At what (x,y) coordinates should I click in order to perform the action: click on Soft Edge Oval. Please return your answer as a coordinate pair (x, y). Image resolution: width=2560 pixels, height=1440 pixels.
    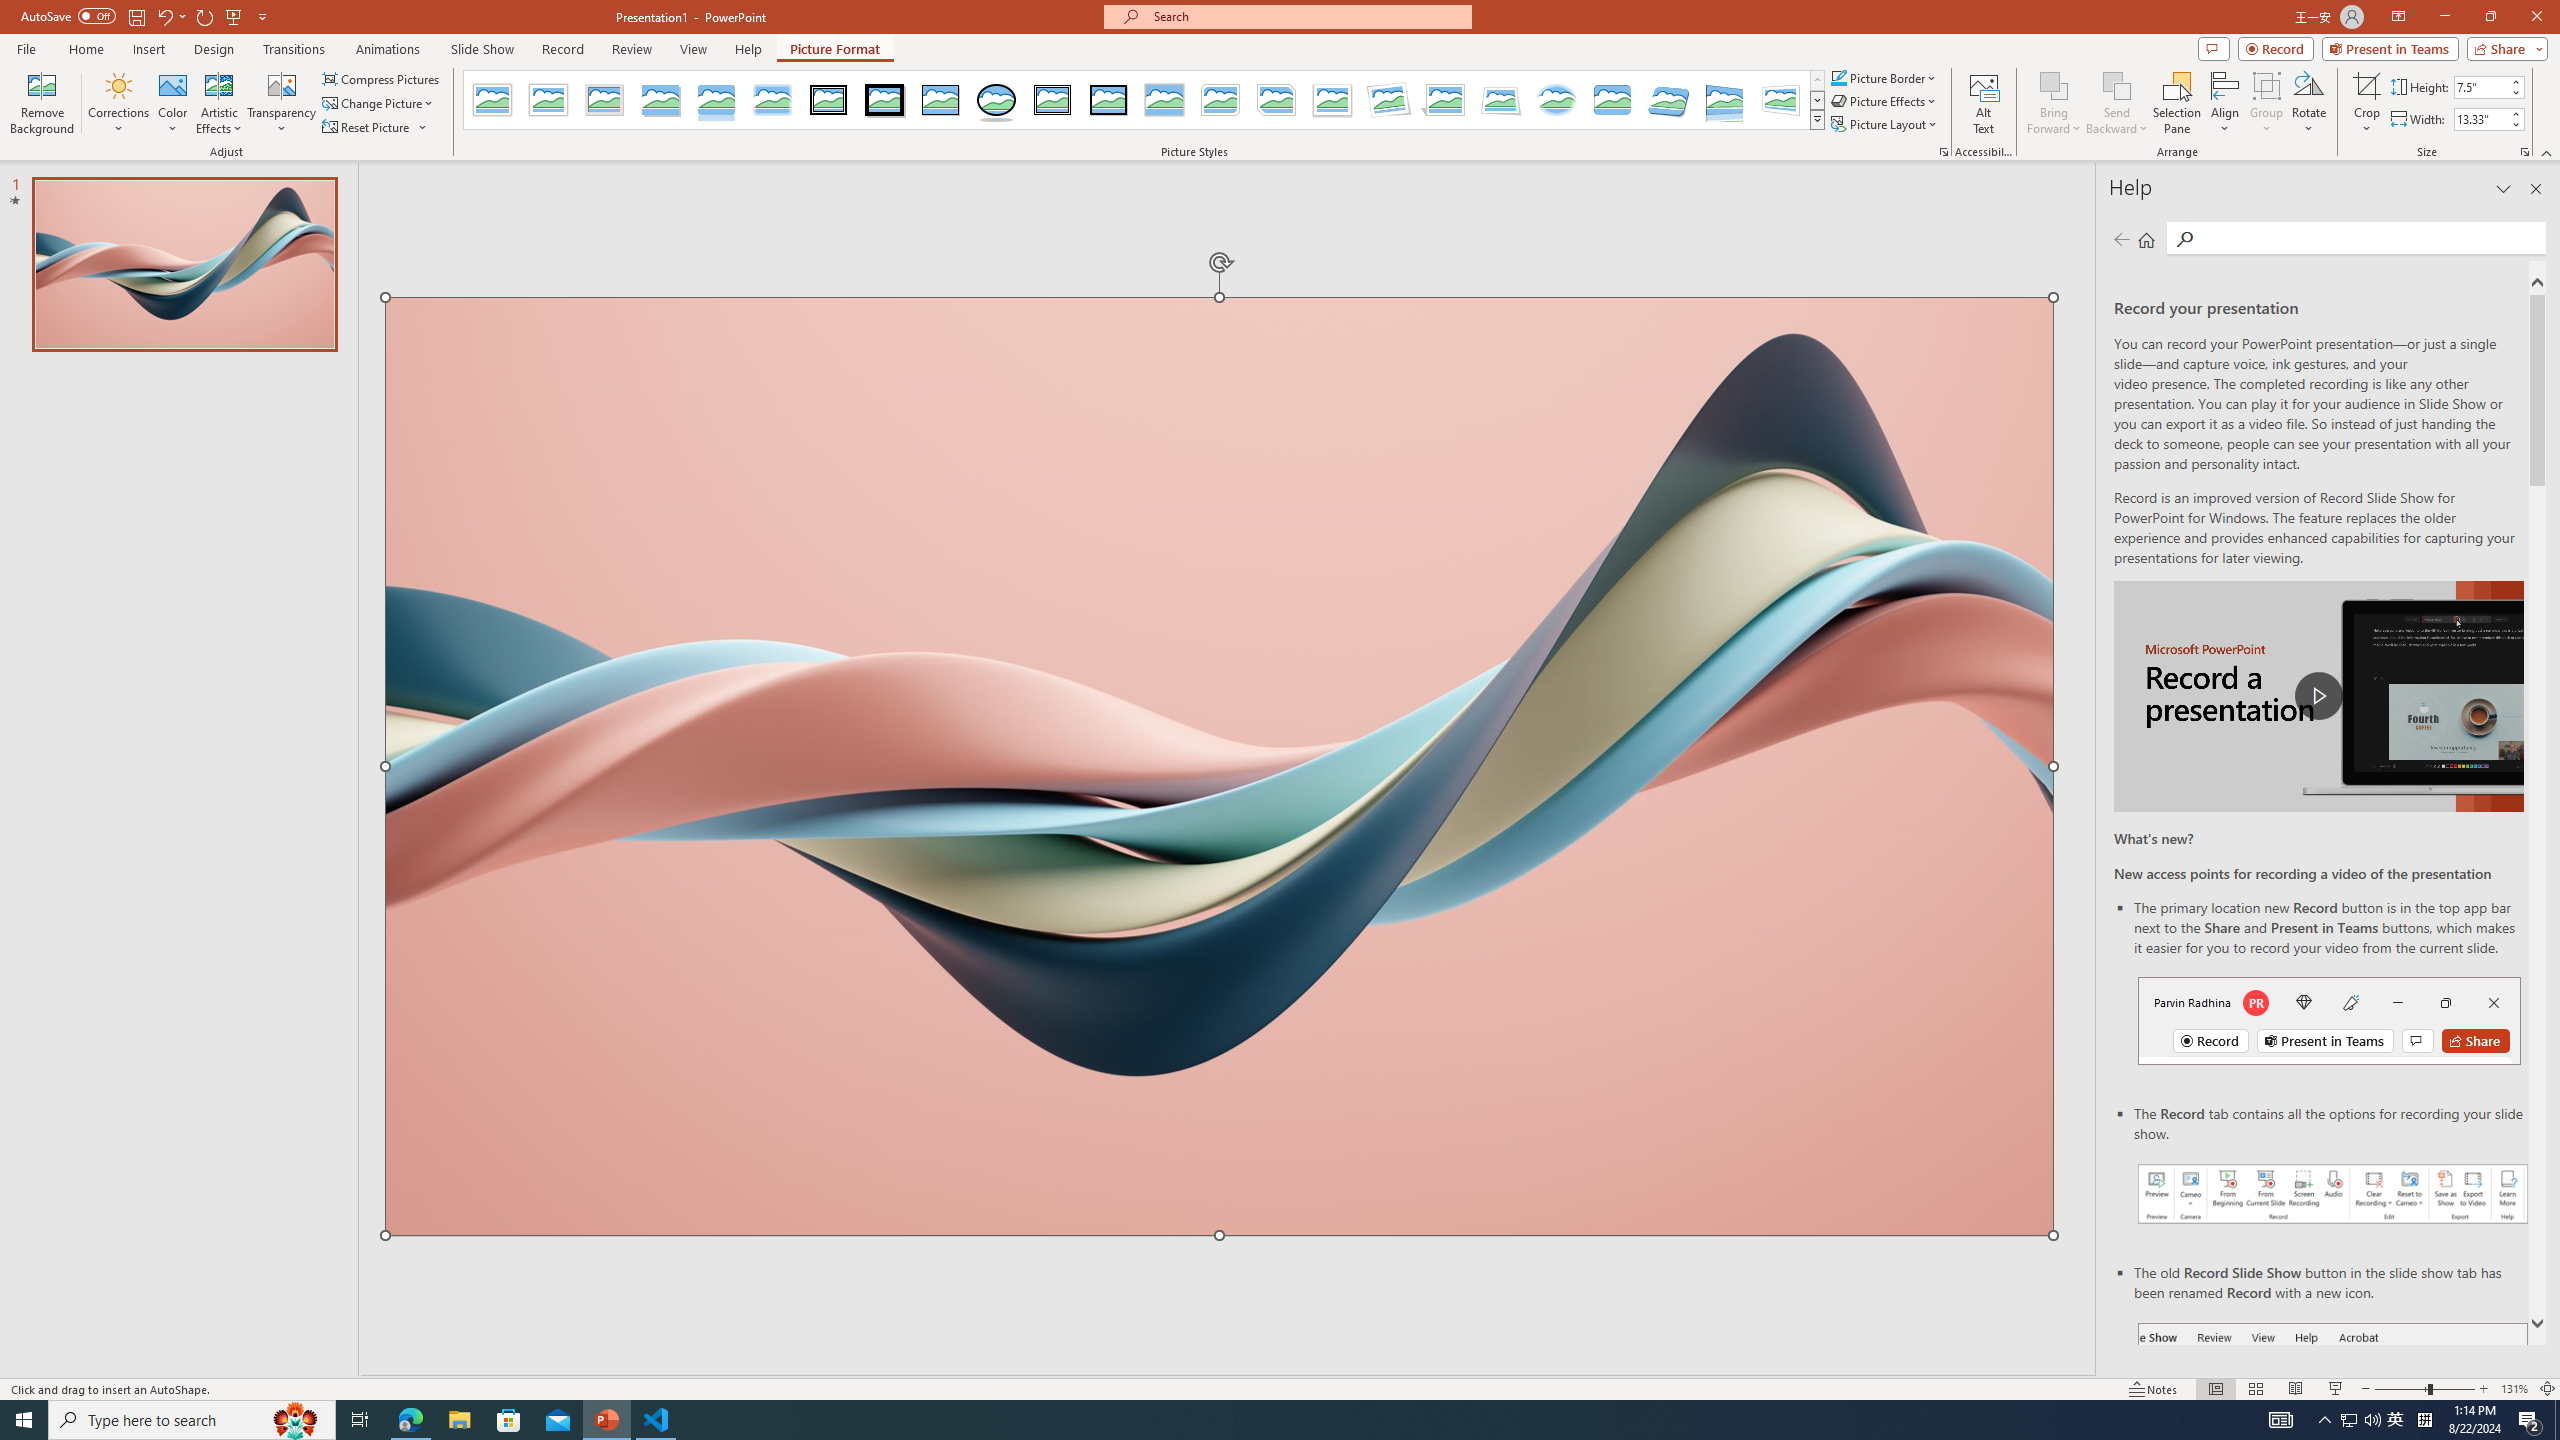
    Looking at the image, I should click on (1556, 100).